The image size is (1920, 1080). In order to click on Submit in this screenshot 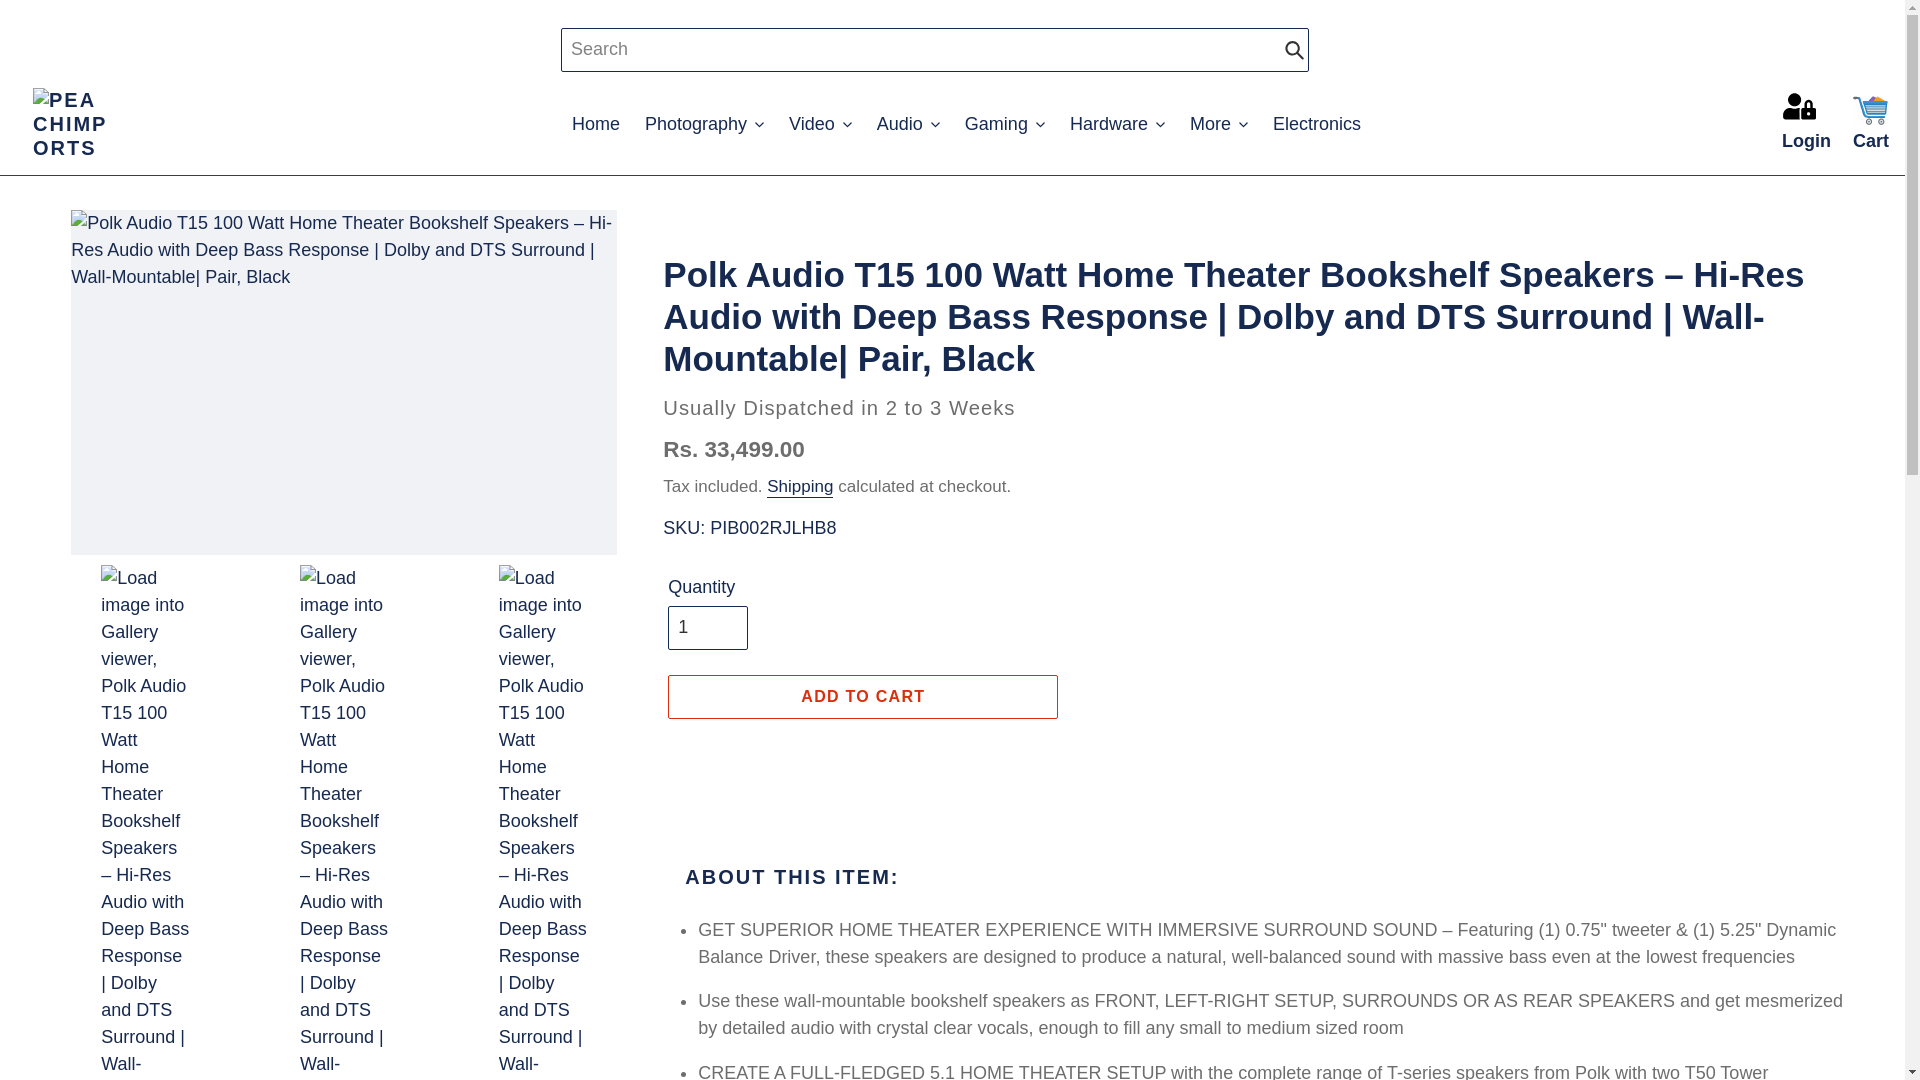, I will do `click(1294, 50)`.